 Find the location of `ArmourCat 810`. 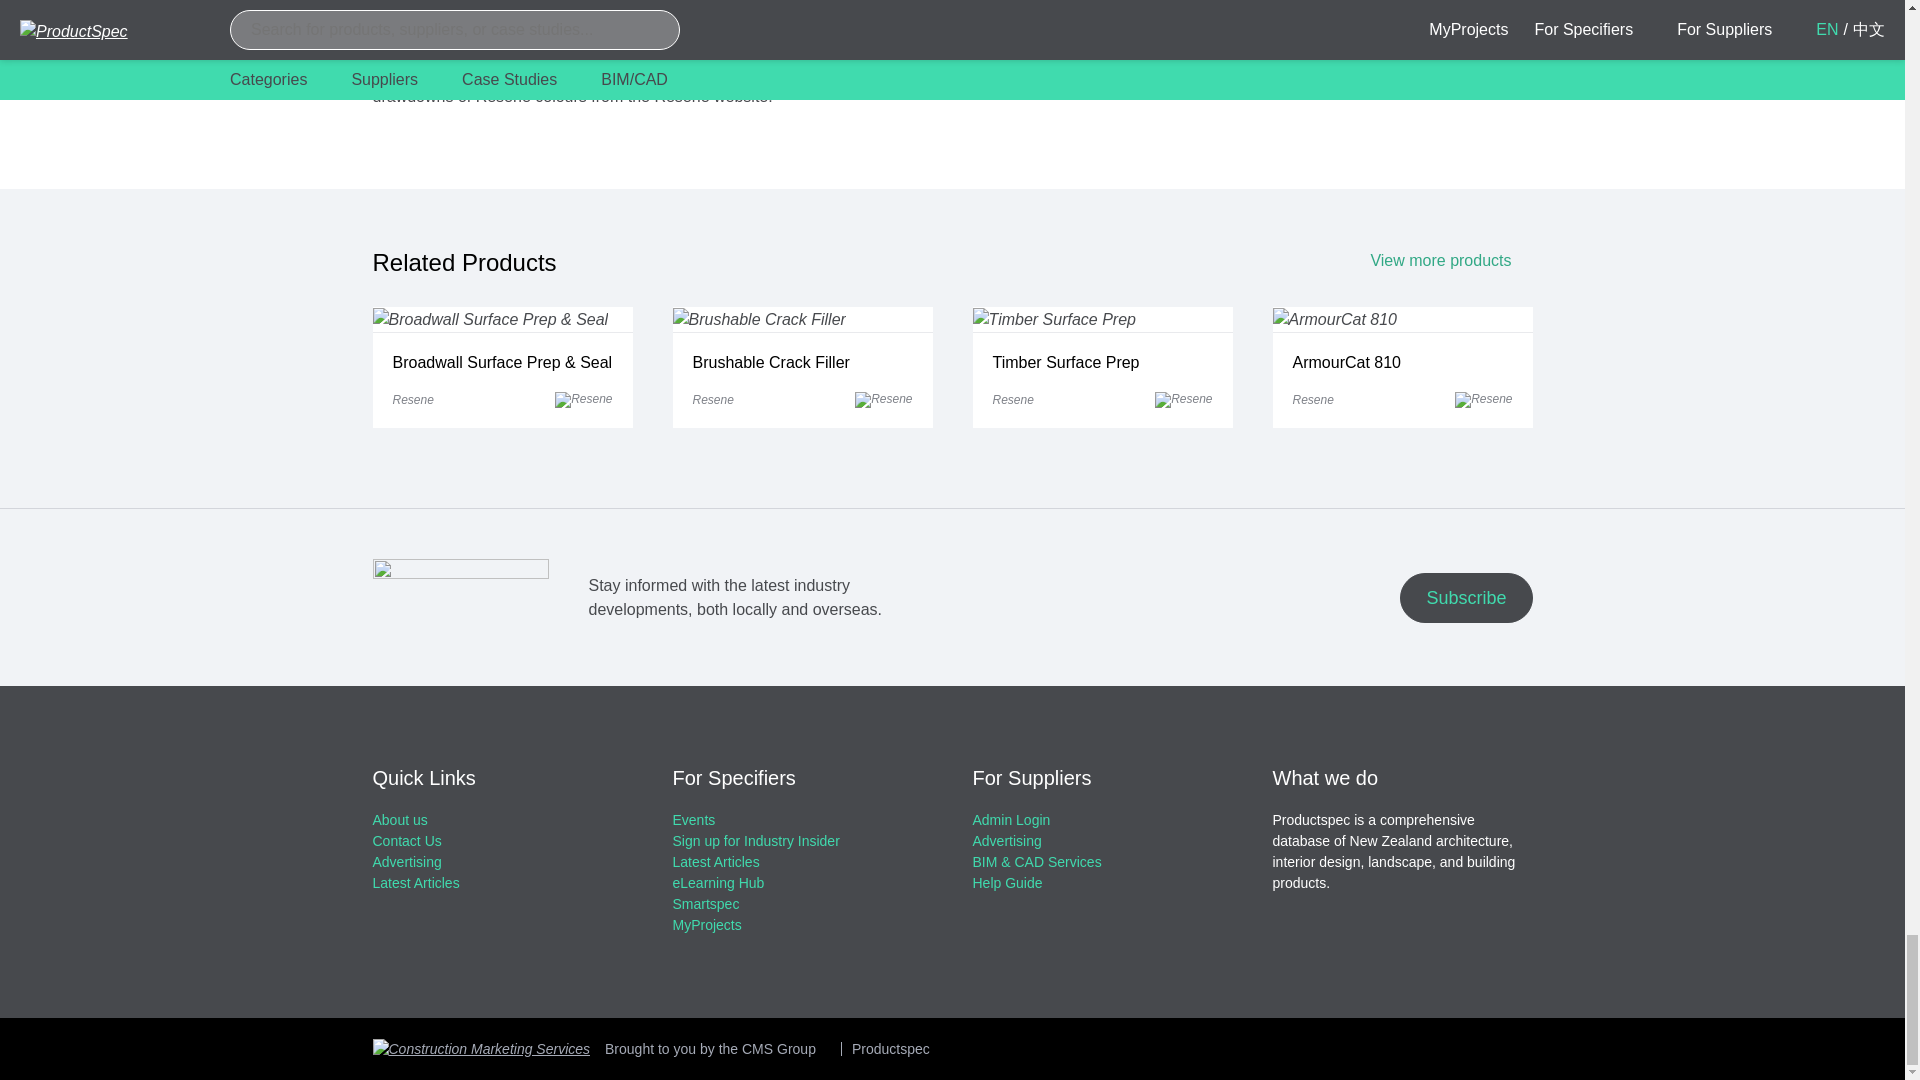

ArmourCat 810 is located at coordinates (1334, 319).